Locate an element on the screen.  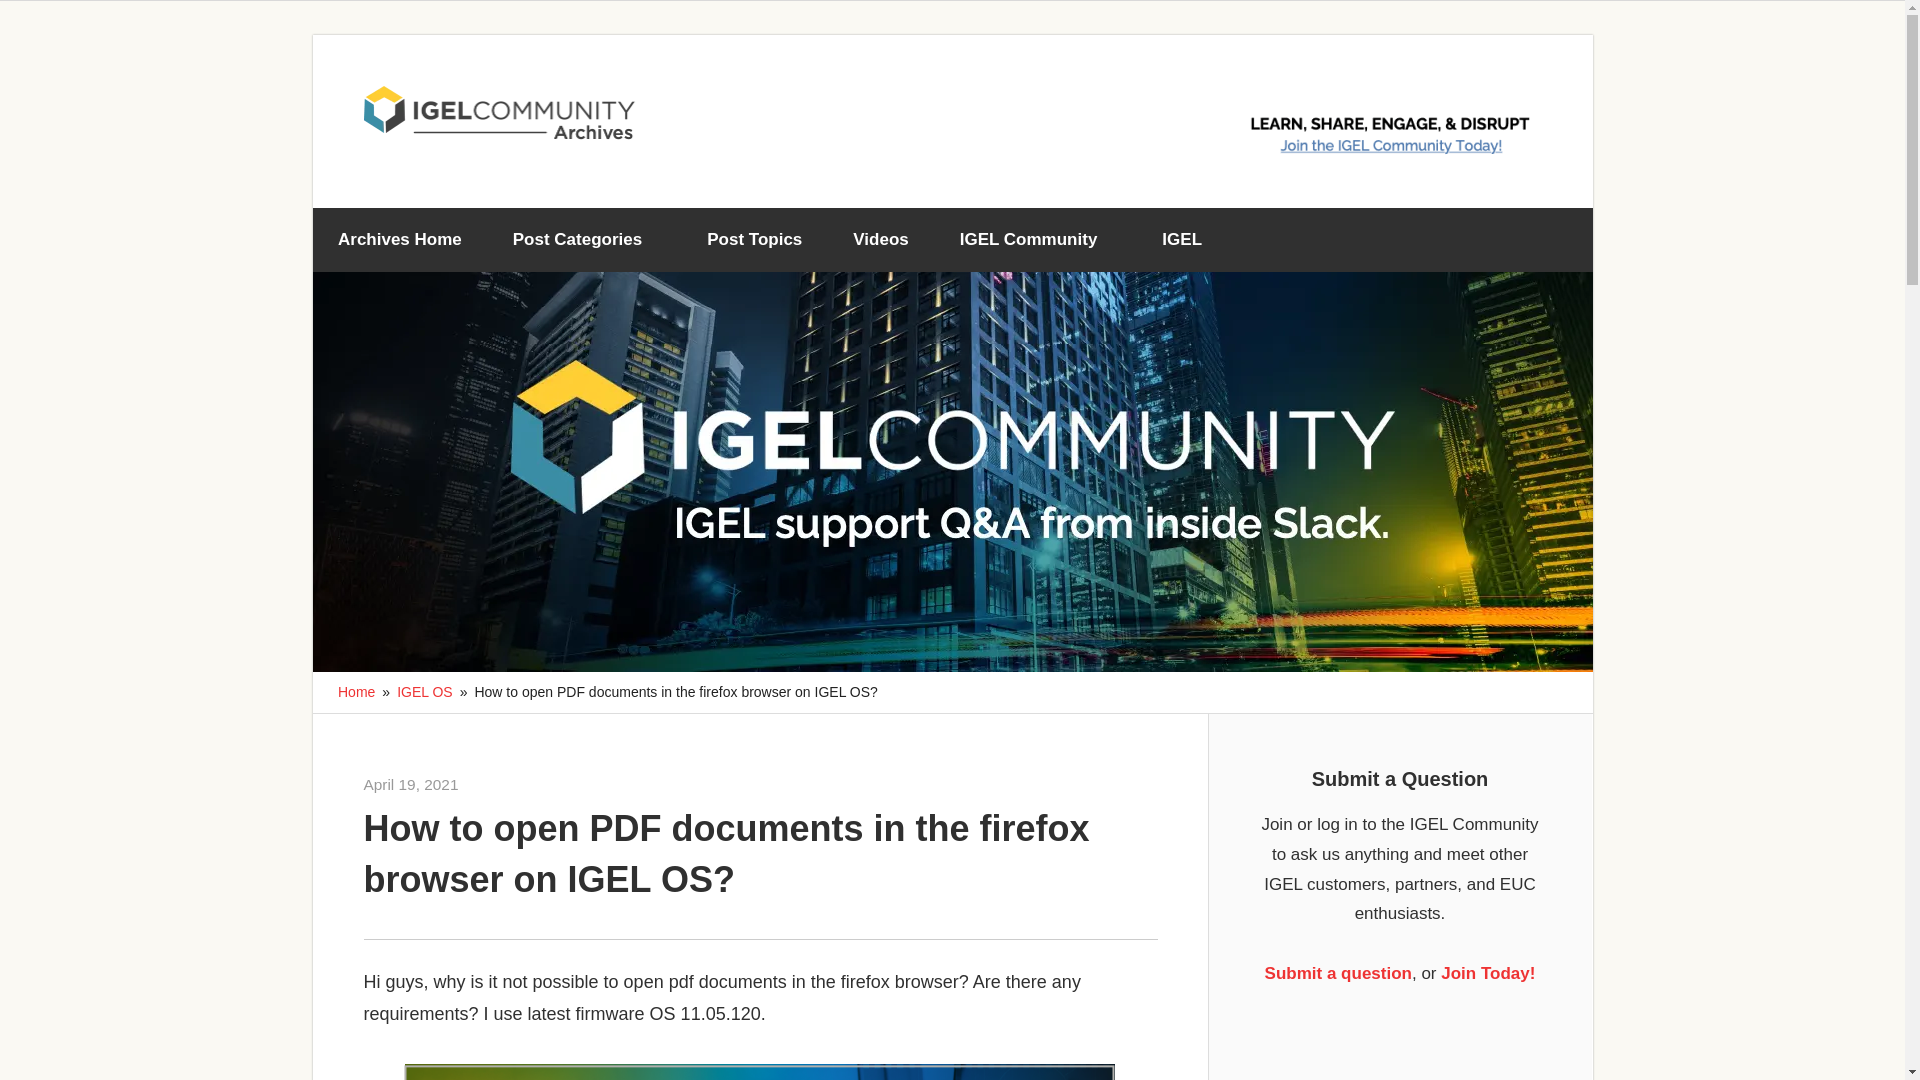
10:03 am is located at coordinates (411, 784).